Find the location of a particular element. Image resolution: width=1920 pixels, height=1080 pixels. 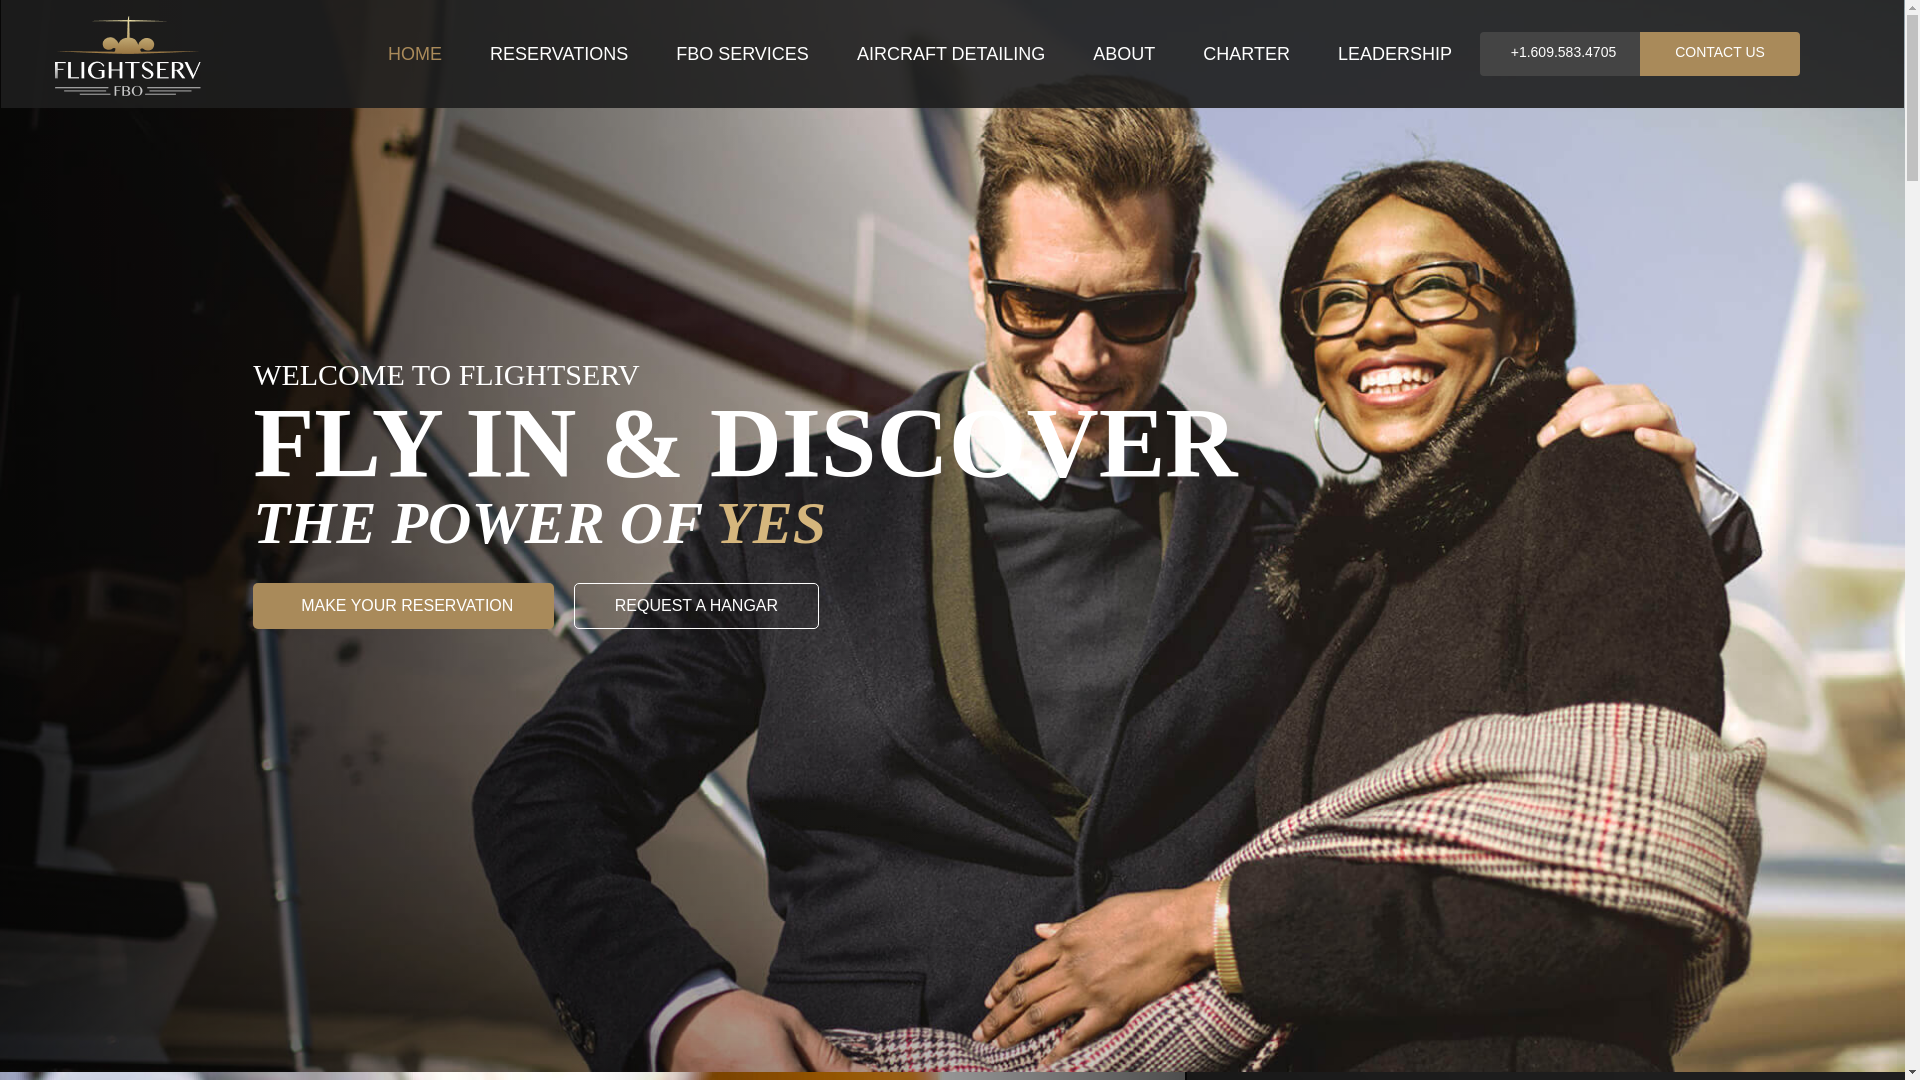

CHARTER is located at coordinates (1246, 54).